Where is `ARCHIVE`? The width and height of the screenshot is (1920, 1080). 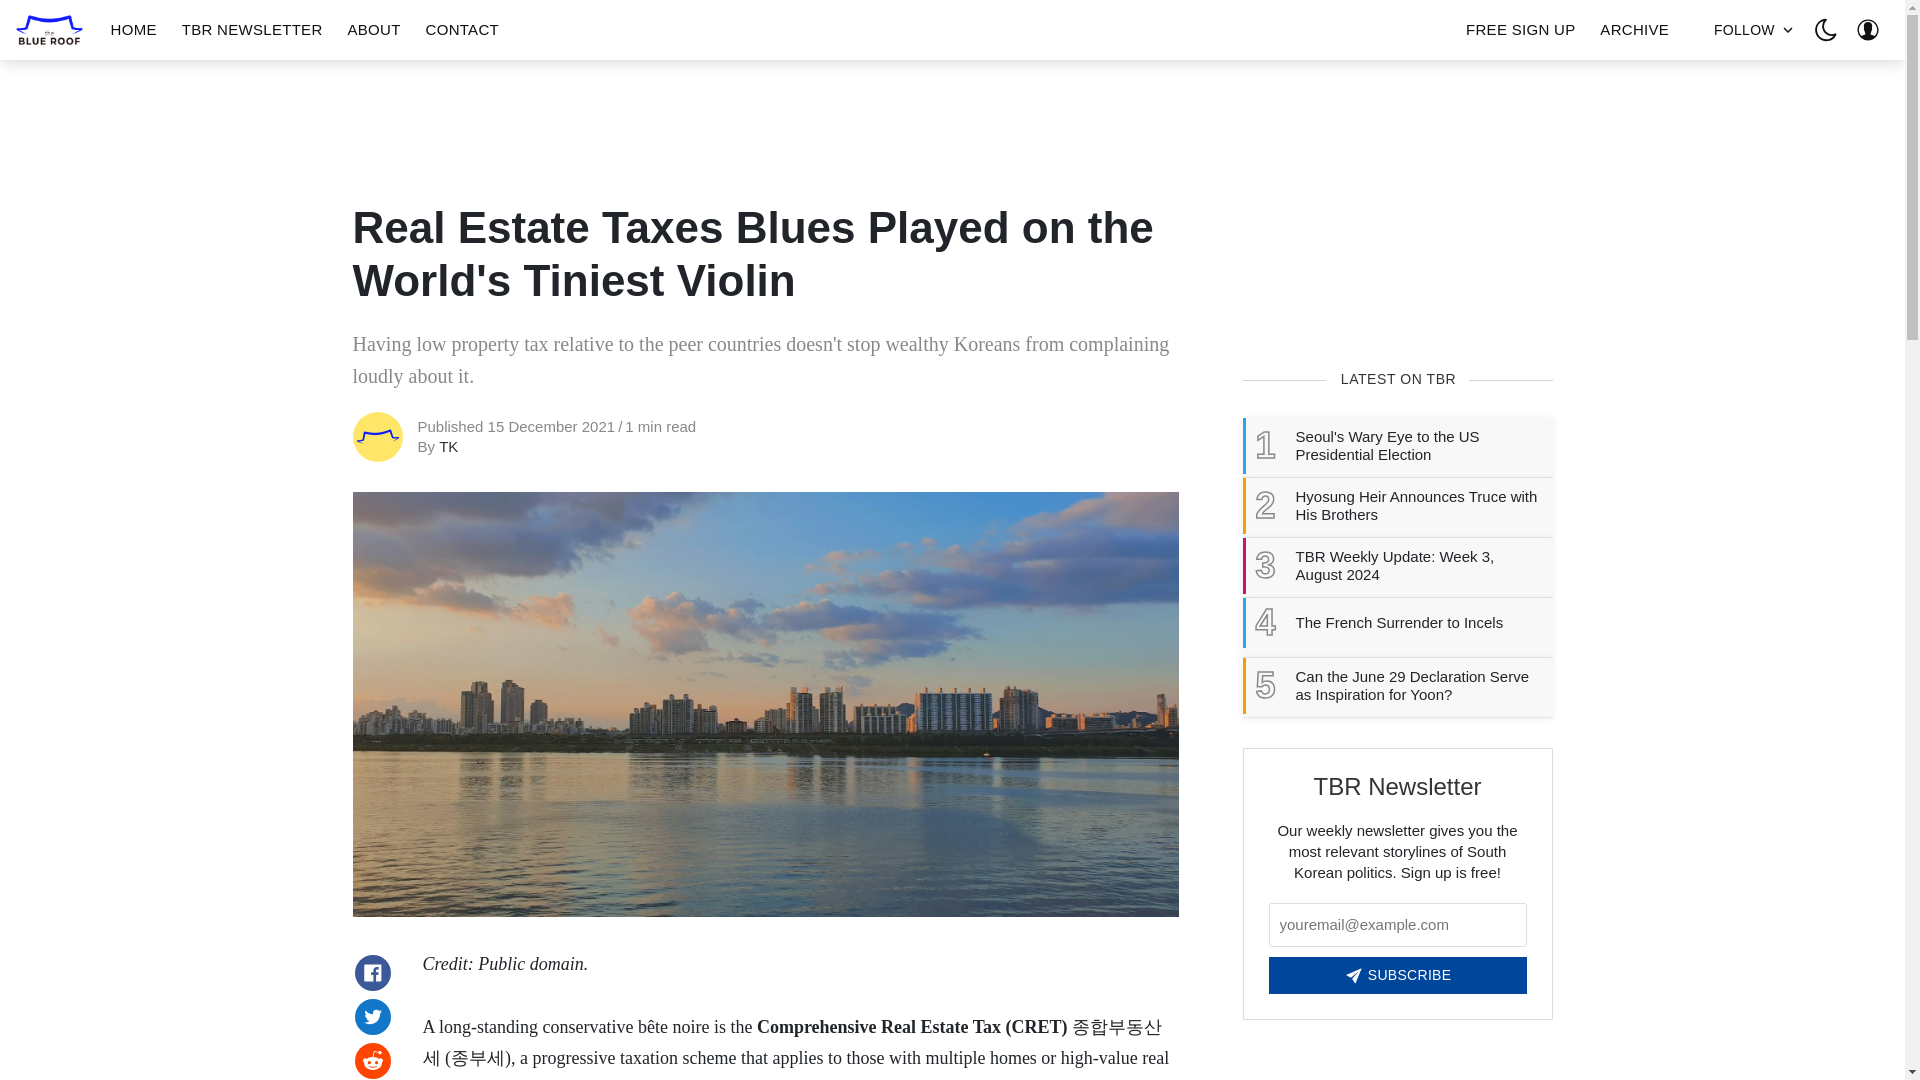
ARCHIVE is located at coordinates (1634, 30).